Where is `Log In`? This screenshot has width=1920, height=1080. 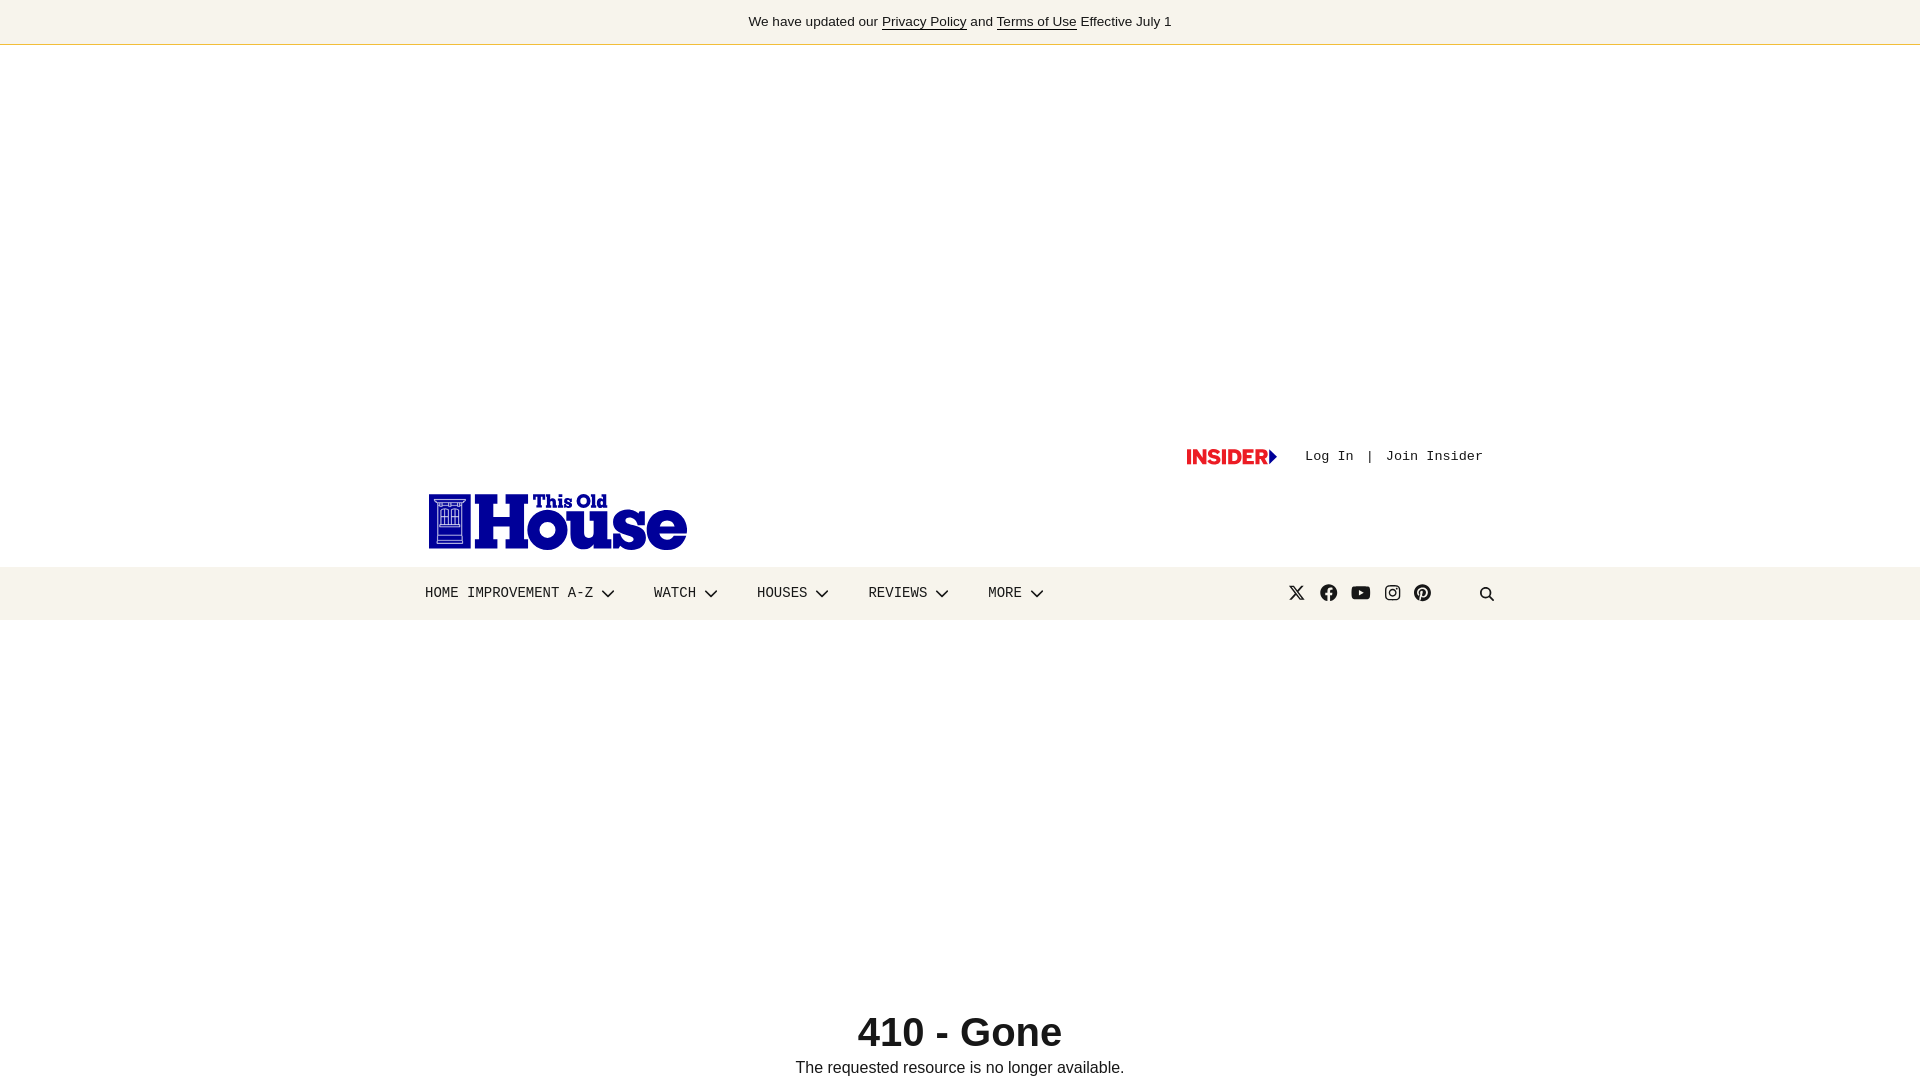
Log In is located at coordinates (1329, 456).